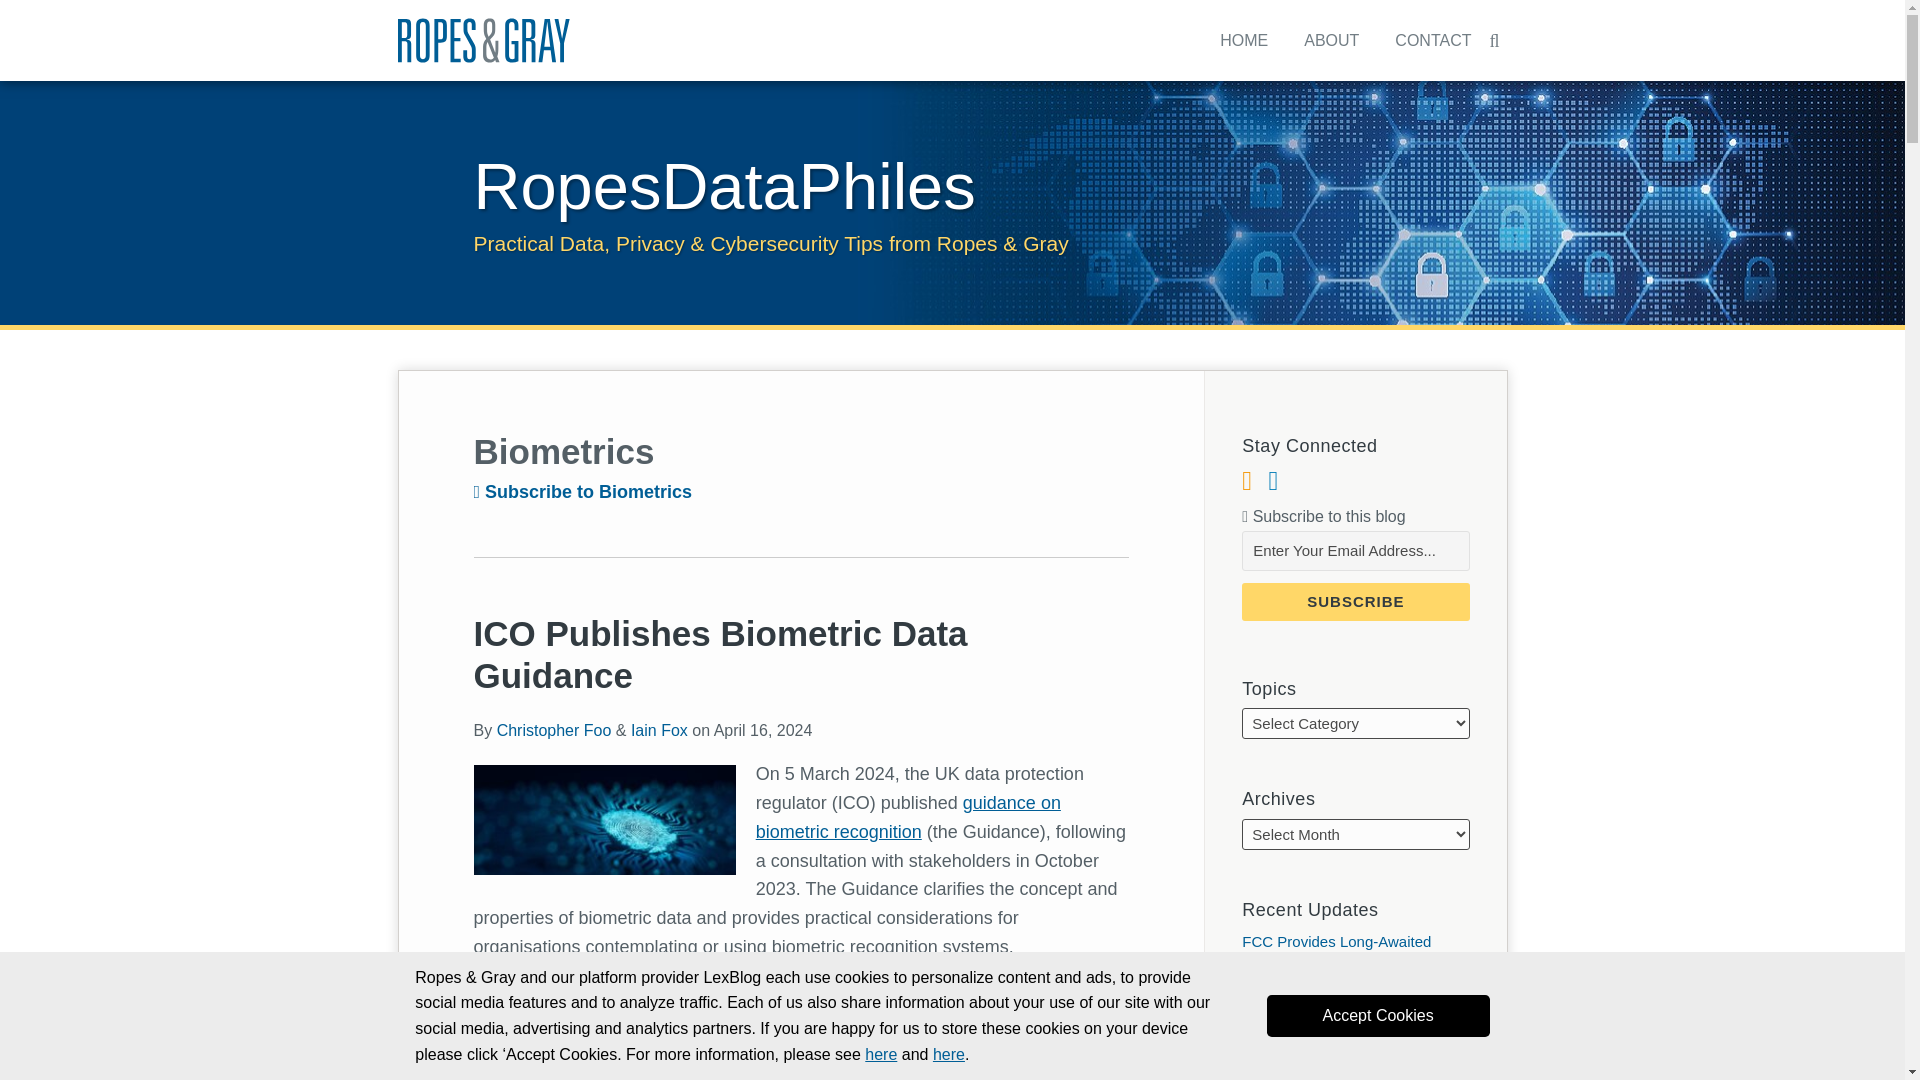  I want to click on HOME, so click(1432, 40).